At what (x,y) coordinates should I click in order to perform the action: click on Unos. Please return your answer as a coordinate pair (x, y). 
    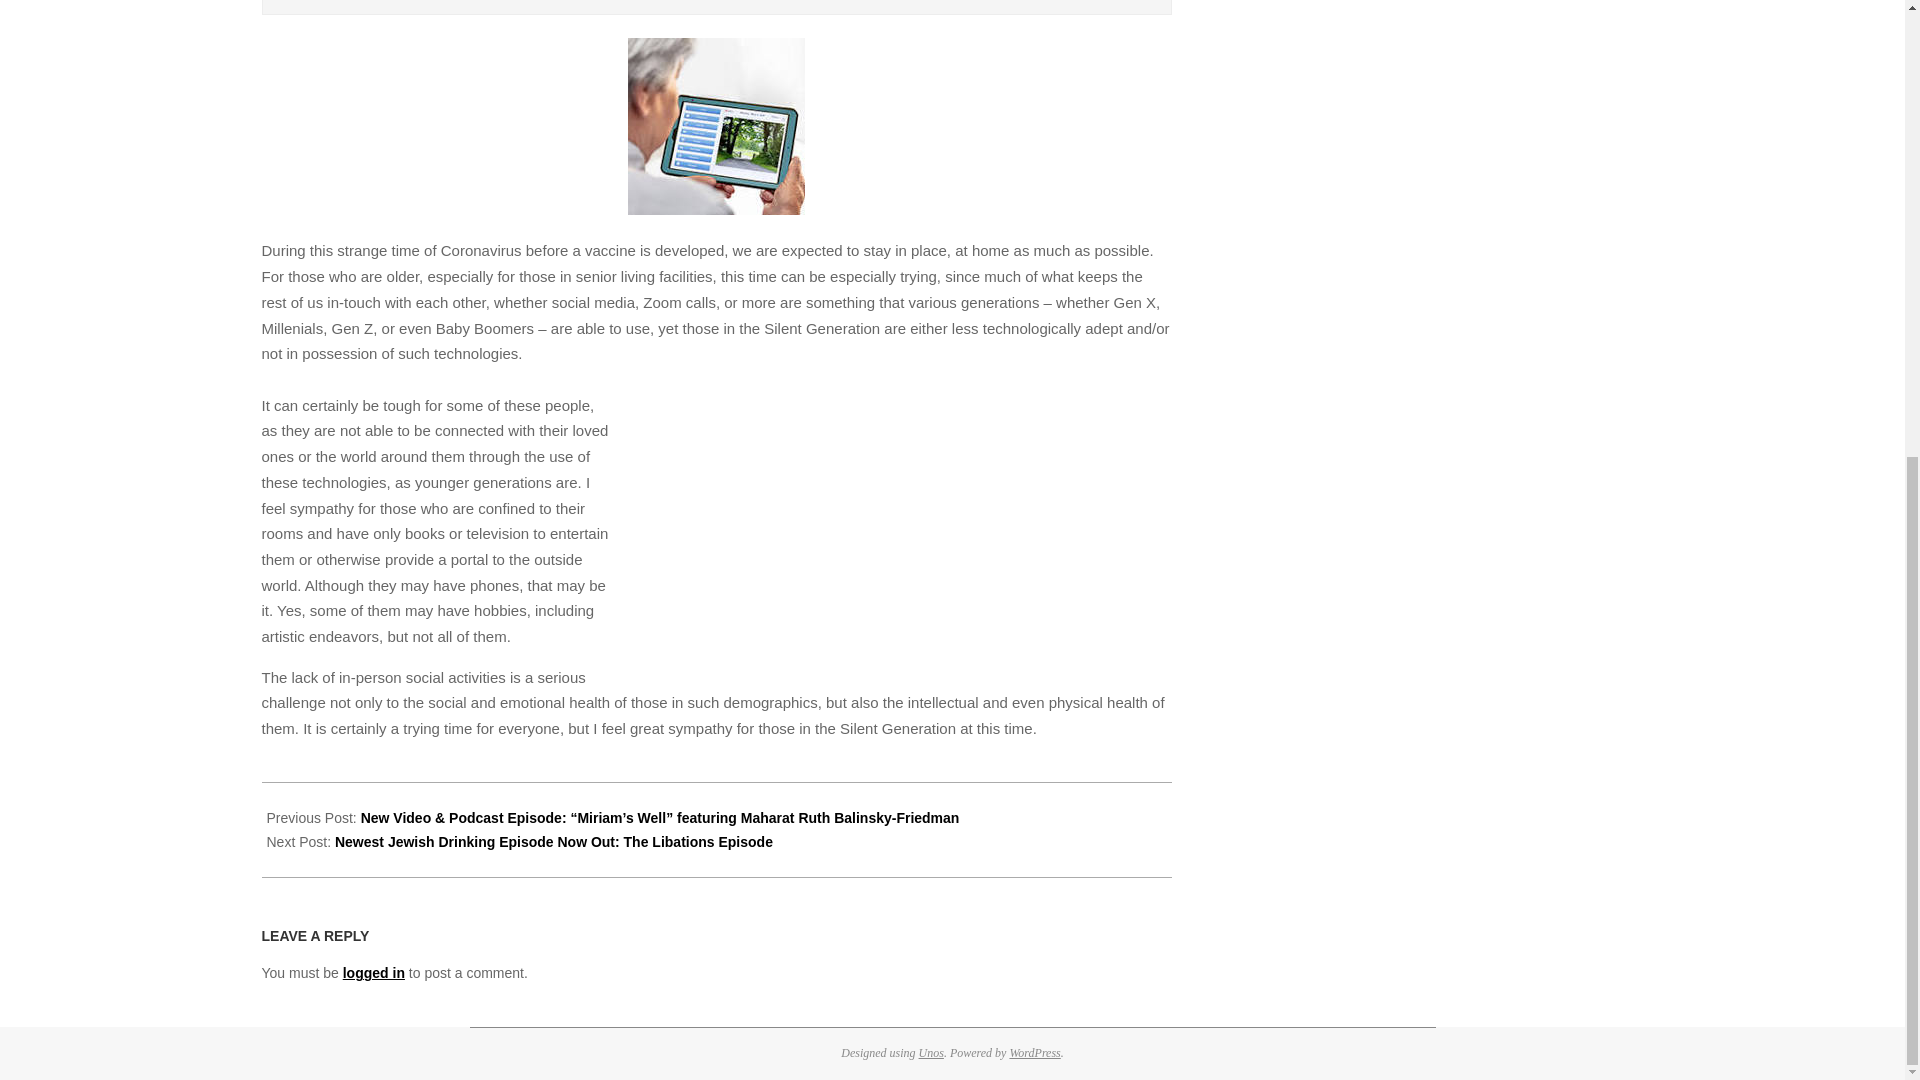
    Looking at the image, I should click on (932, 1052).